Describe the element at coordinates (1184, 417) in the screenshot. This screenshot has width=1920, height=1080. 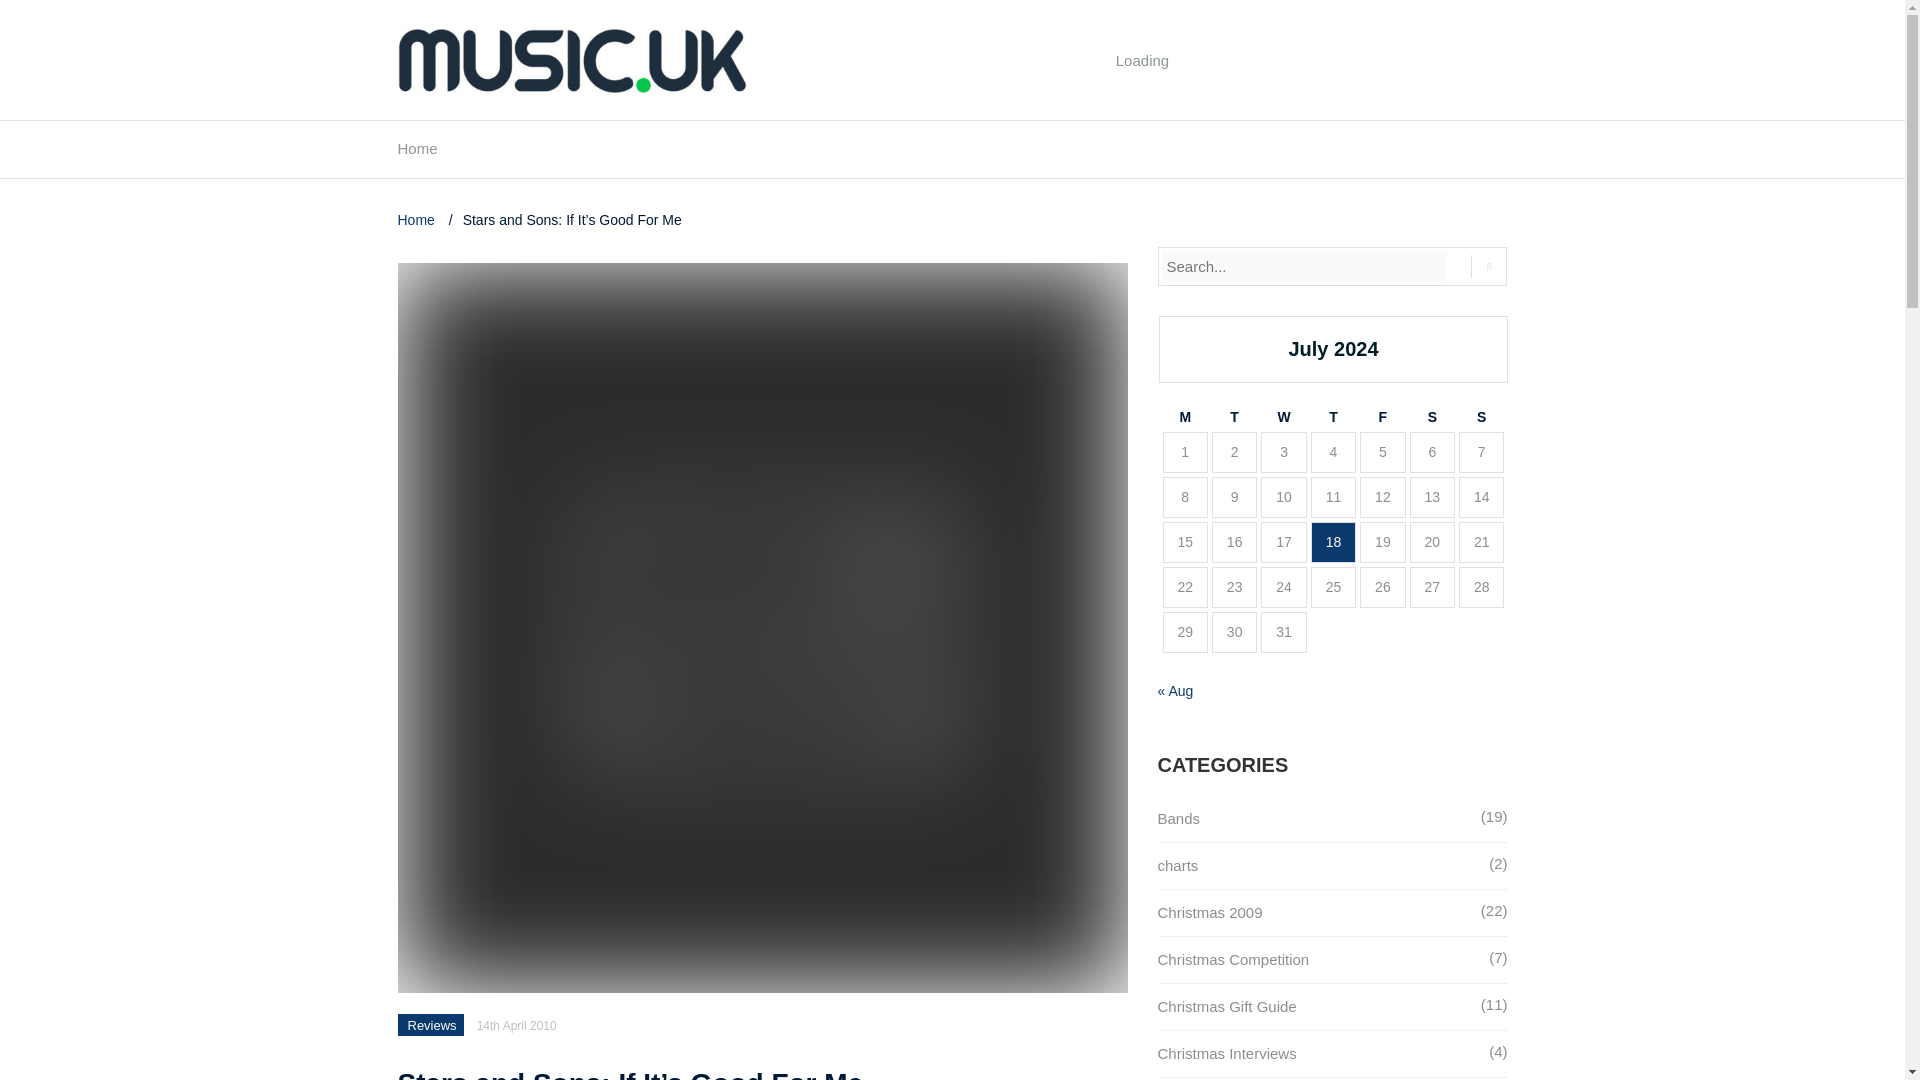
I see `Monday` at that location.